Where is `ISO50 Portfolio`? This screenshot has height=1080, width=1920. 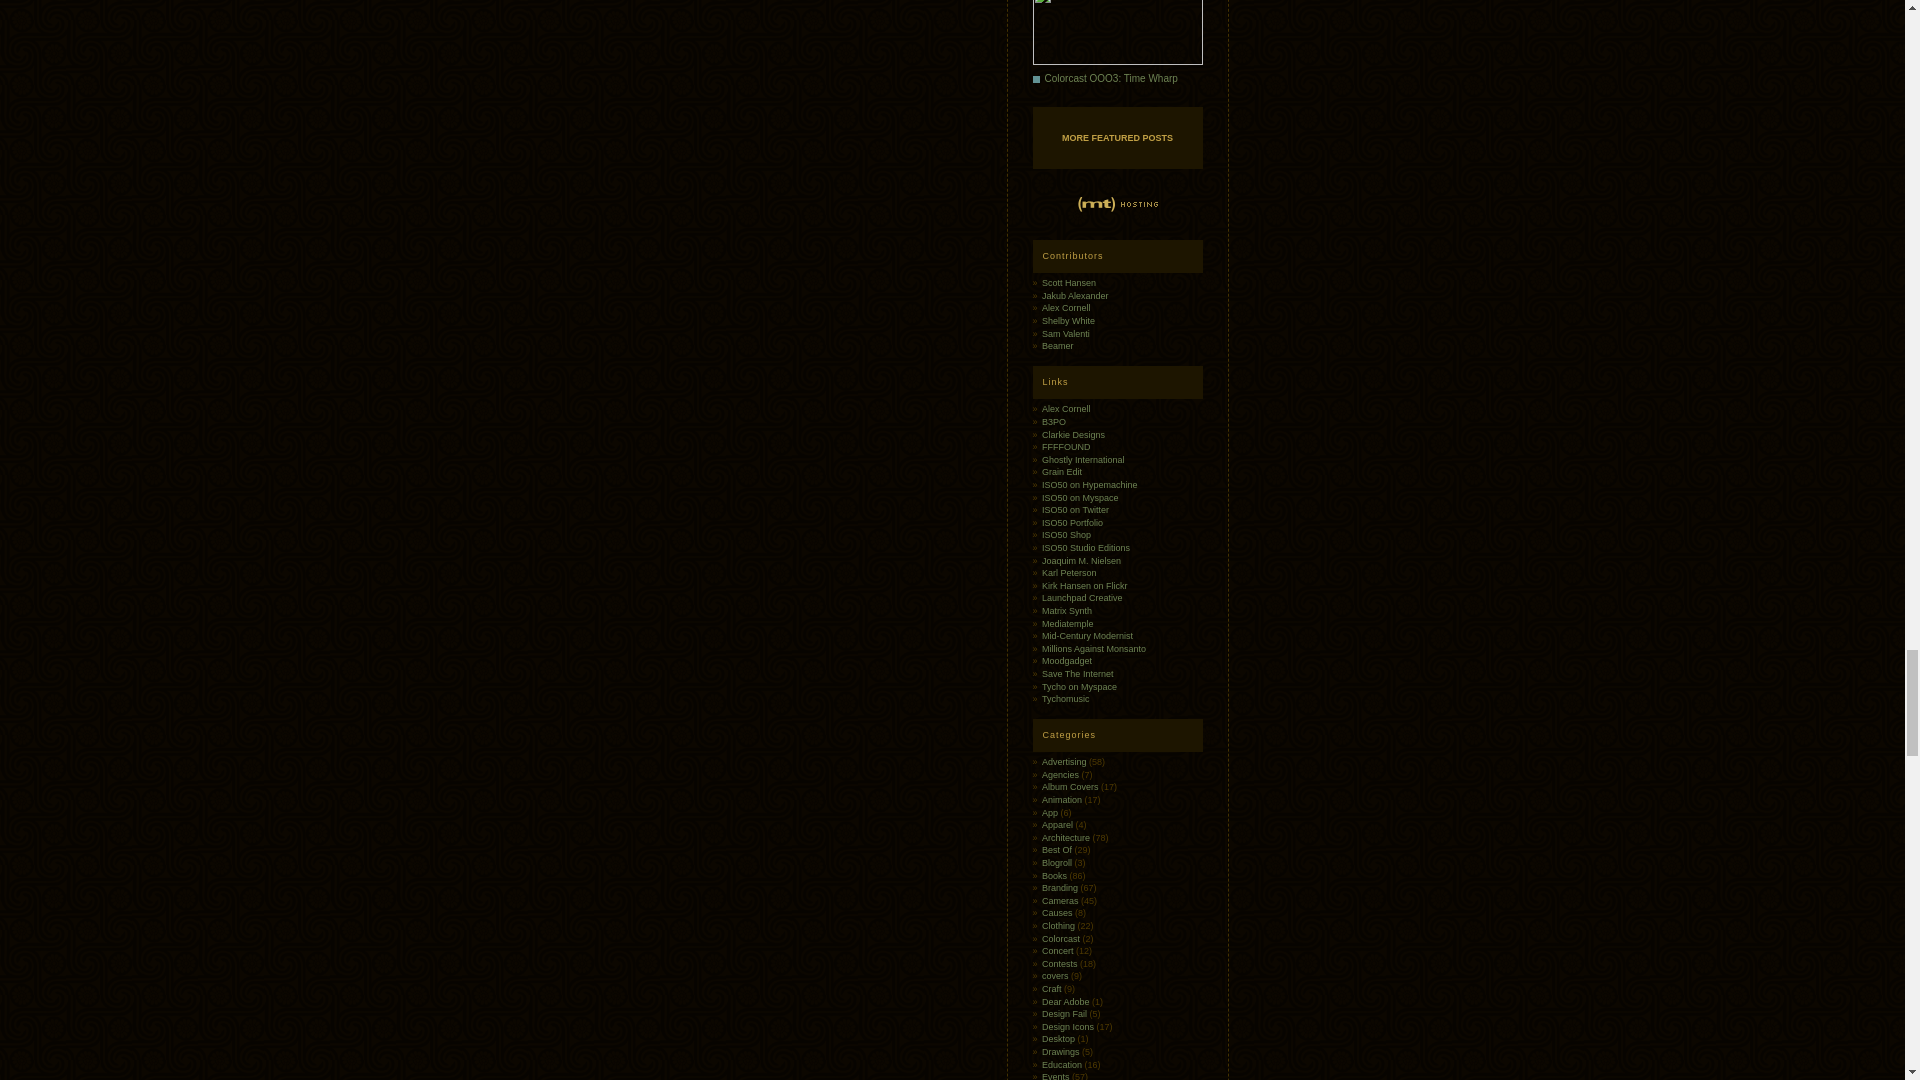
ISO50 Portfolio is located at coordinates (1072, 523).